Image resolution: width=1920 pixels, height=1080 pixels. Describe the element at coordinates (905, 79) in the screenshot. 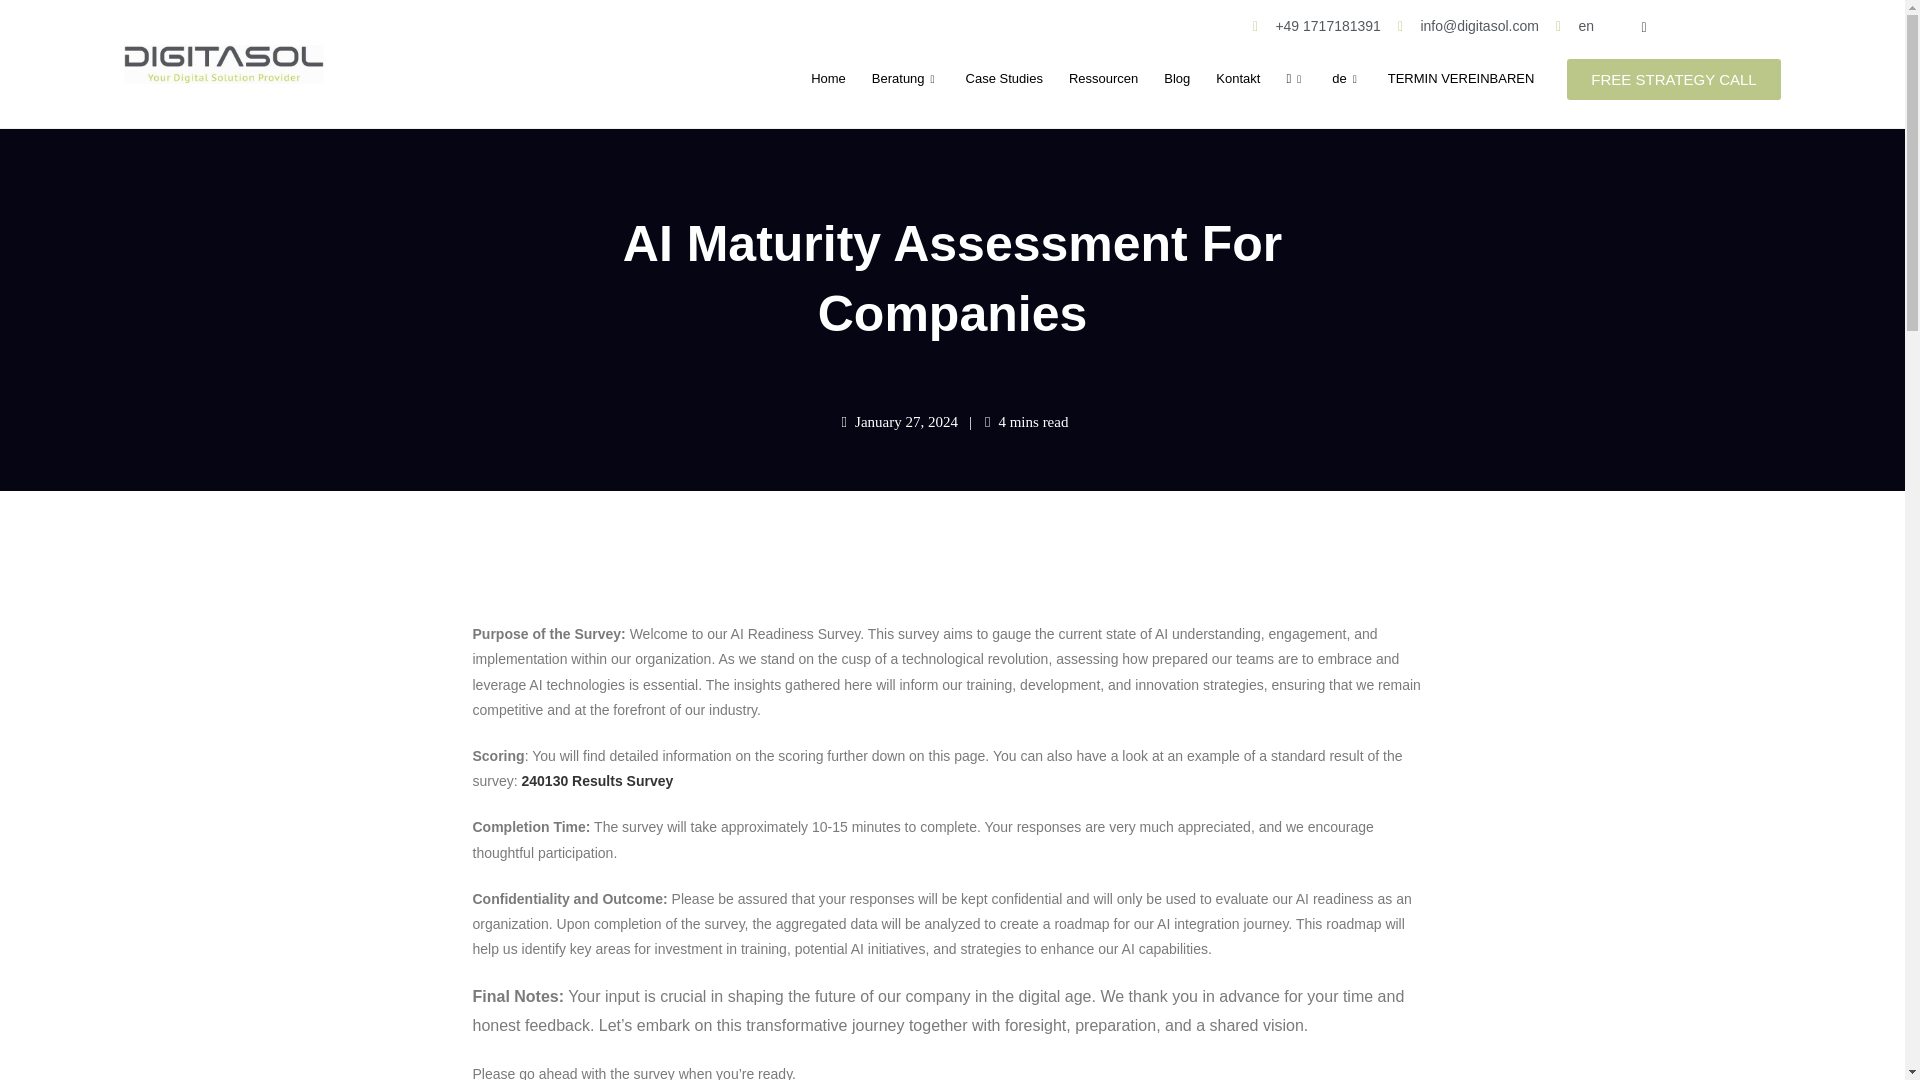

I see `Beratung` at that location.